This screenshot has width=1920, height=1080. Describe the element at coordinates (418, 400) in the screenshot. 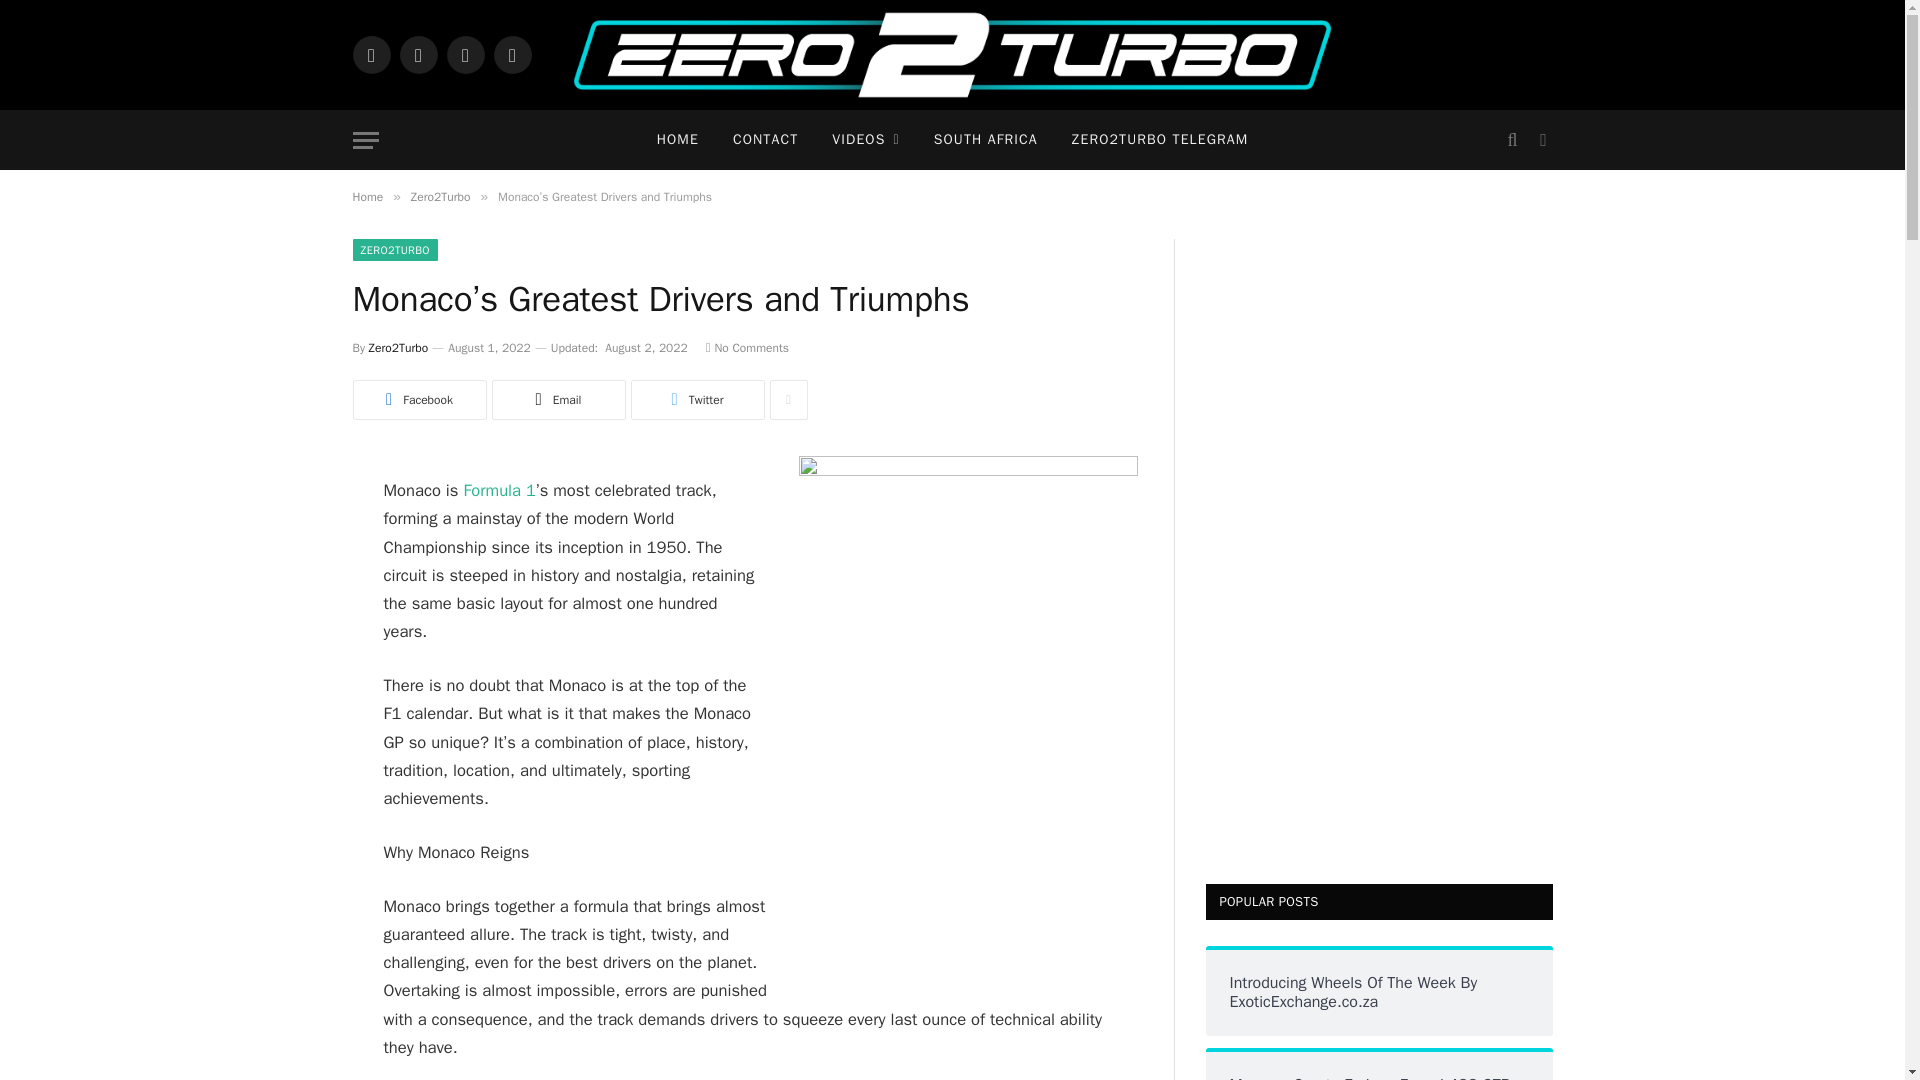

I see `Share on Facebook` at that location.